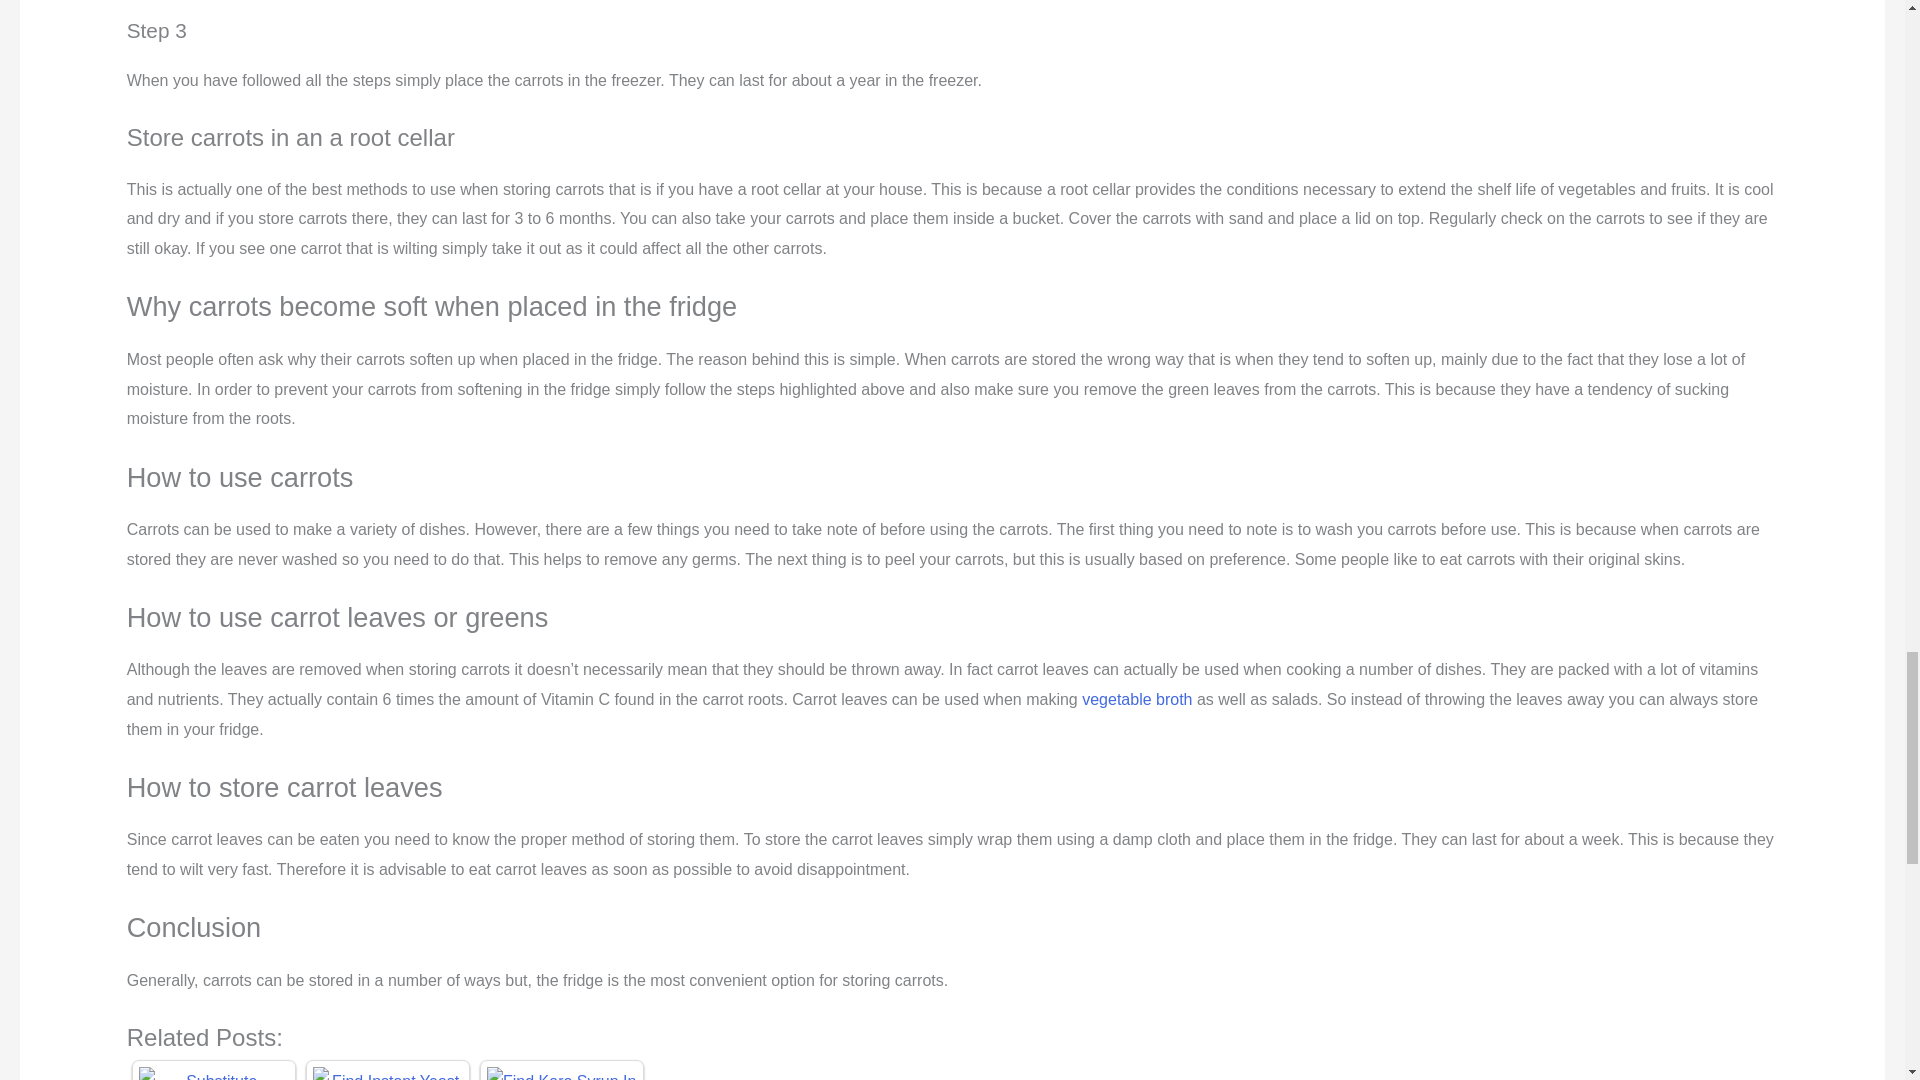 The height and width of the screenshot is (1080, 1920). What do you see at coordinates (214, 1074) in the screenshot?
I see `Can You Substitute Zucchini For Carrots In Carrot Cake?` at bounding box center [214, 1074].